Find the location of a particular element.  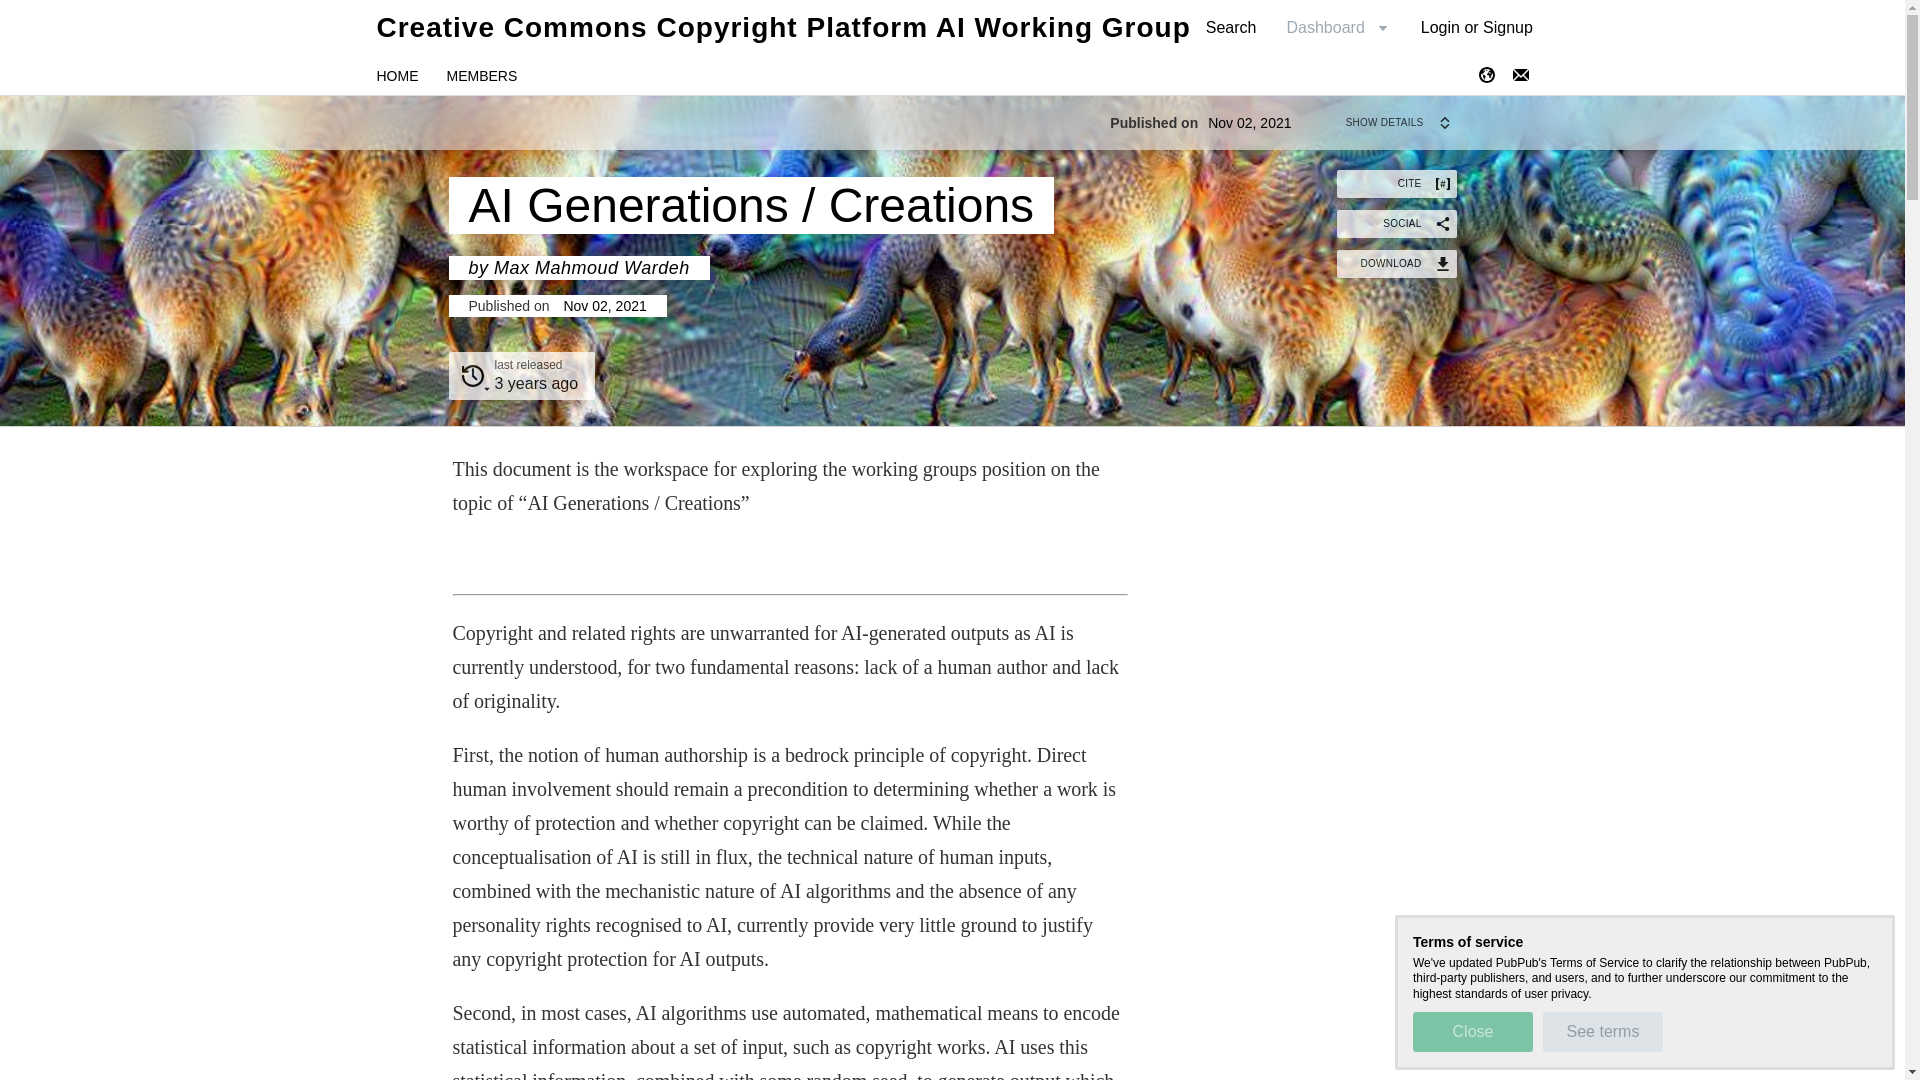

Creative Commons Copyright Platform AI Working Group is located at coordinates (783, 27).